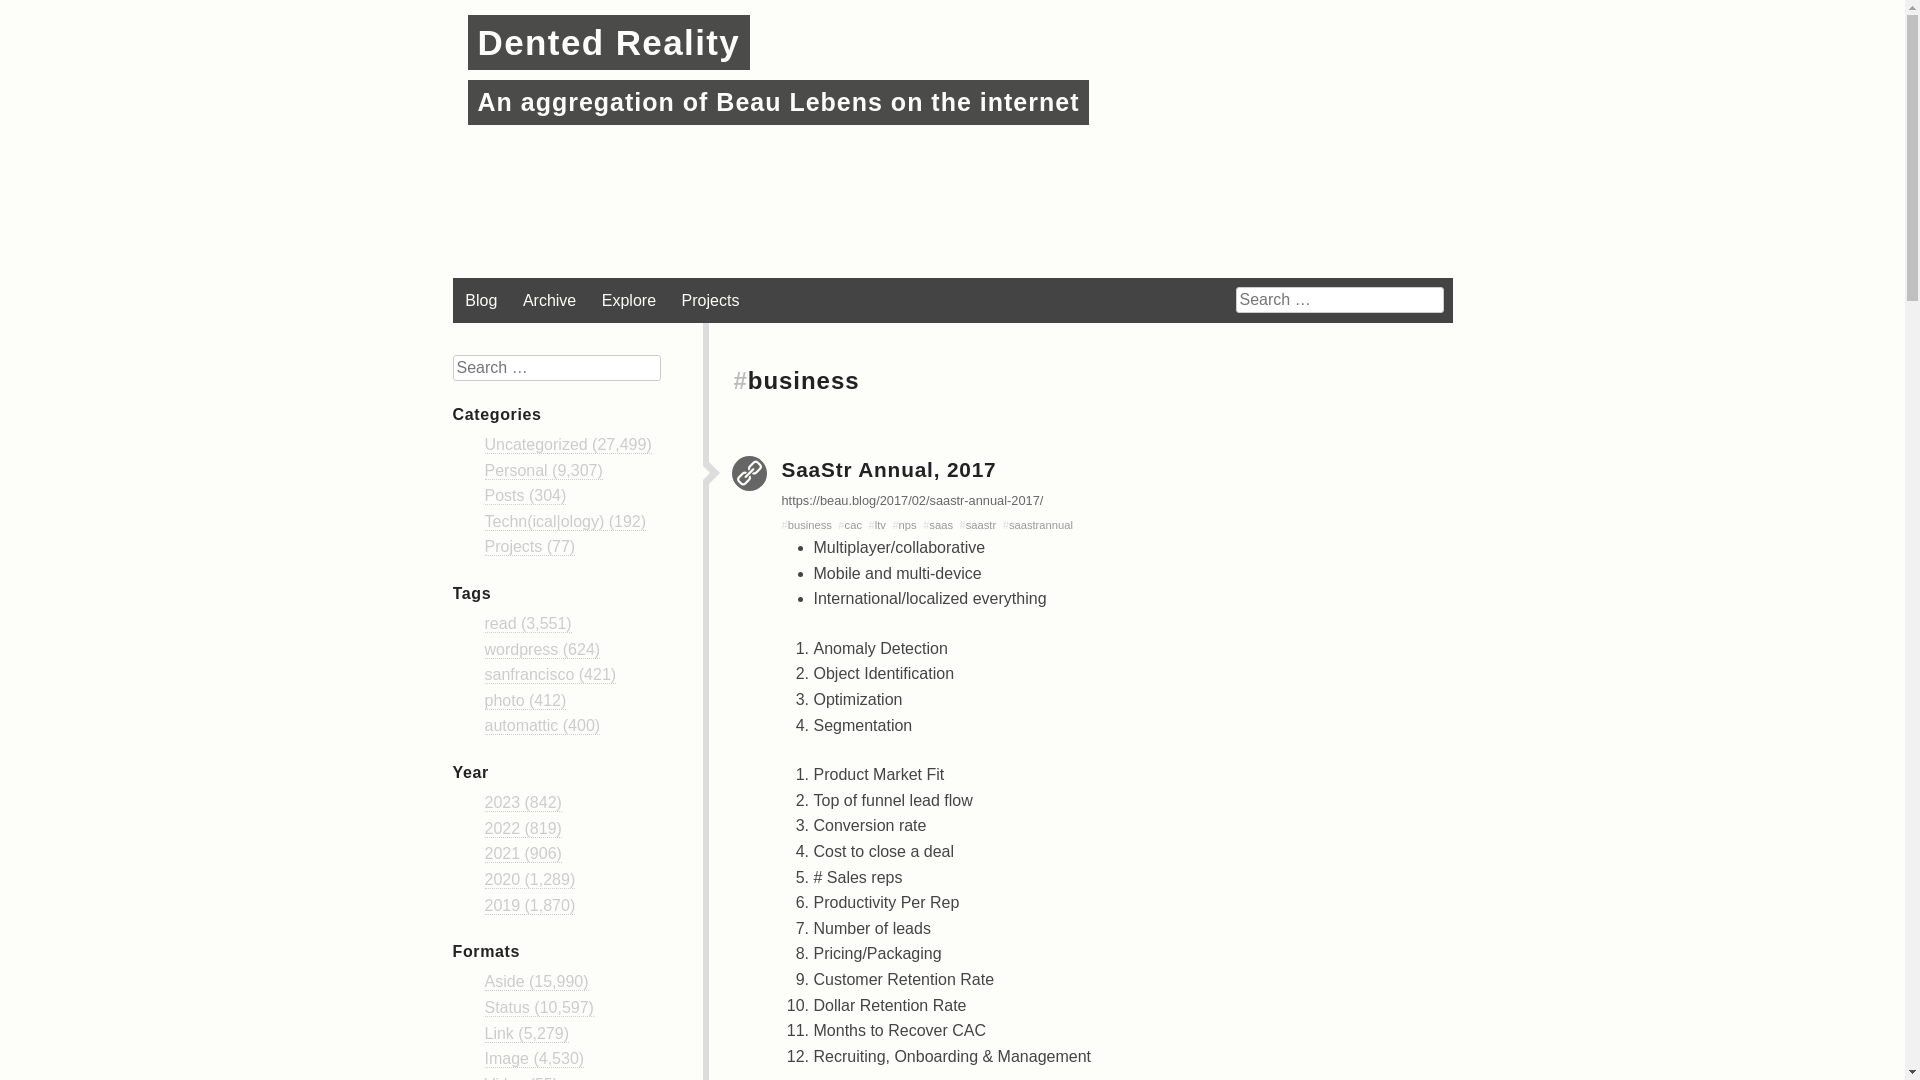  What do you see at coordinates (32, 14) in the screenshot?
I see `Search` at bounding box center [32, 14].